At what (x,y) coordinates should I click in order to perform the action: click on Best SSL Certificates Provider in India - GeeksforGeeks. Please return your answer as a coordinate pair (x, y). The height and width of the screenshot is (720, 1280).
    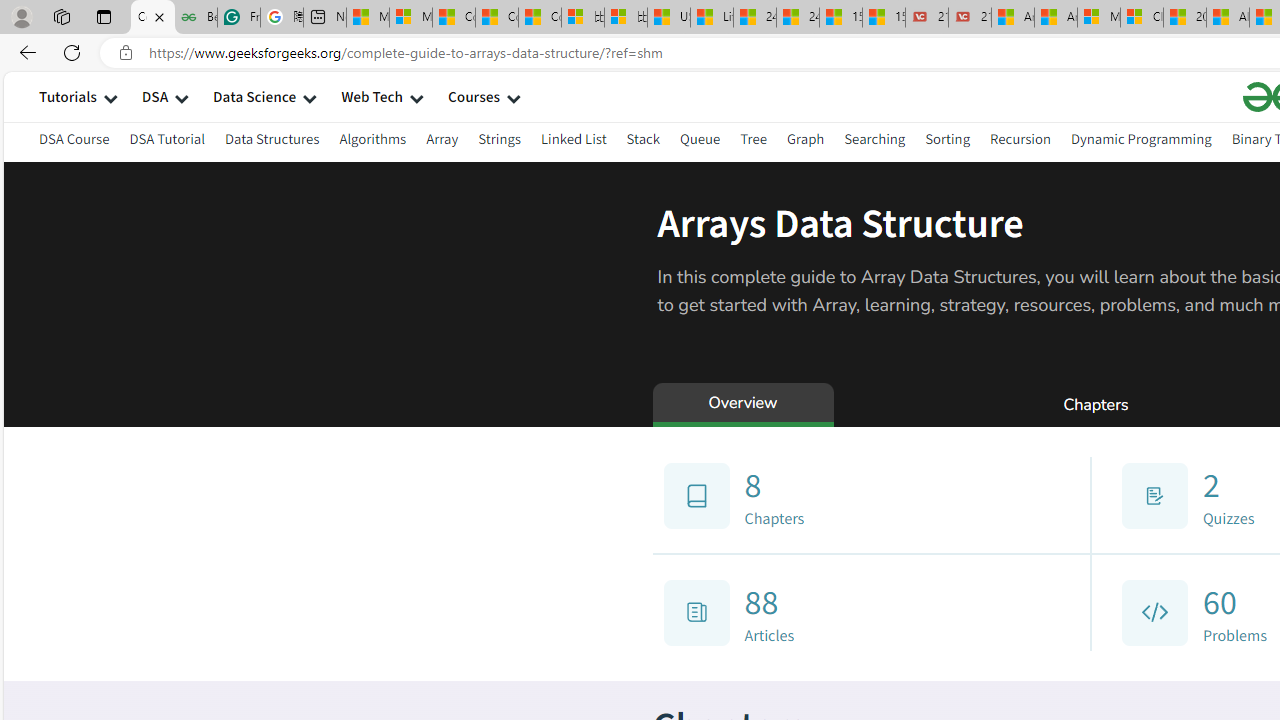
    Looking at the image, I should click on (196, 18).